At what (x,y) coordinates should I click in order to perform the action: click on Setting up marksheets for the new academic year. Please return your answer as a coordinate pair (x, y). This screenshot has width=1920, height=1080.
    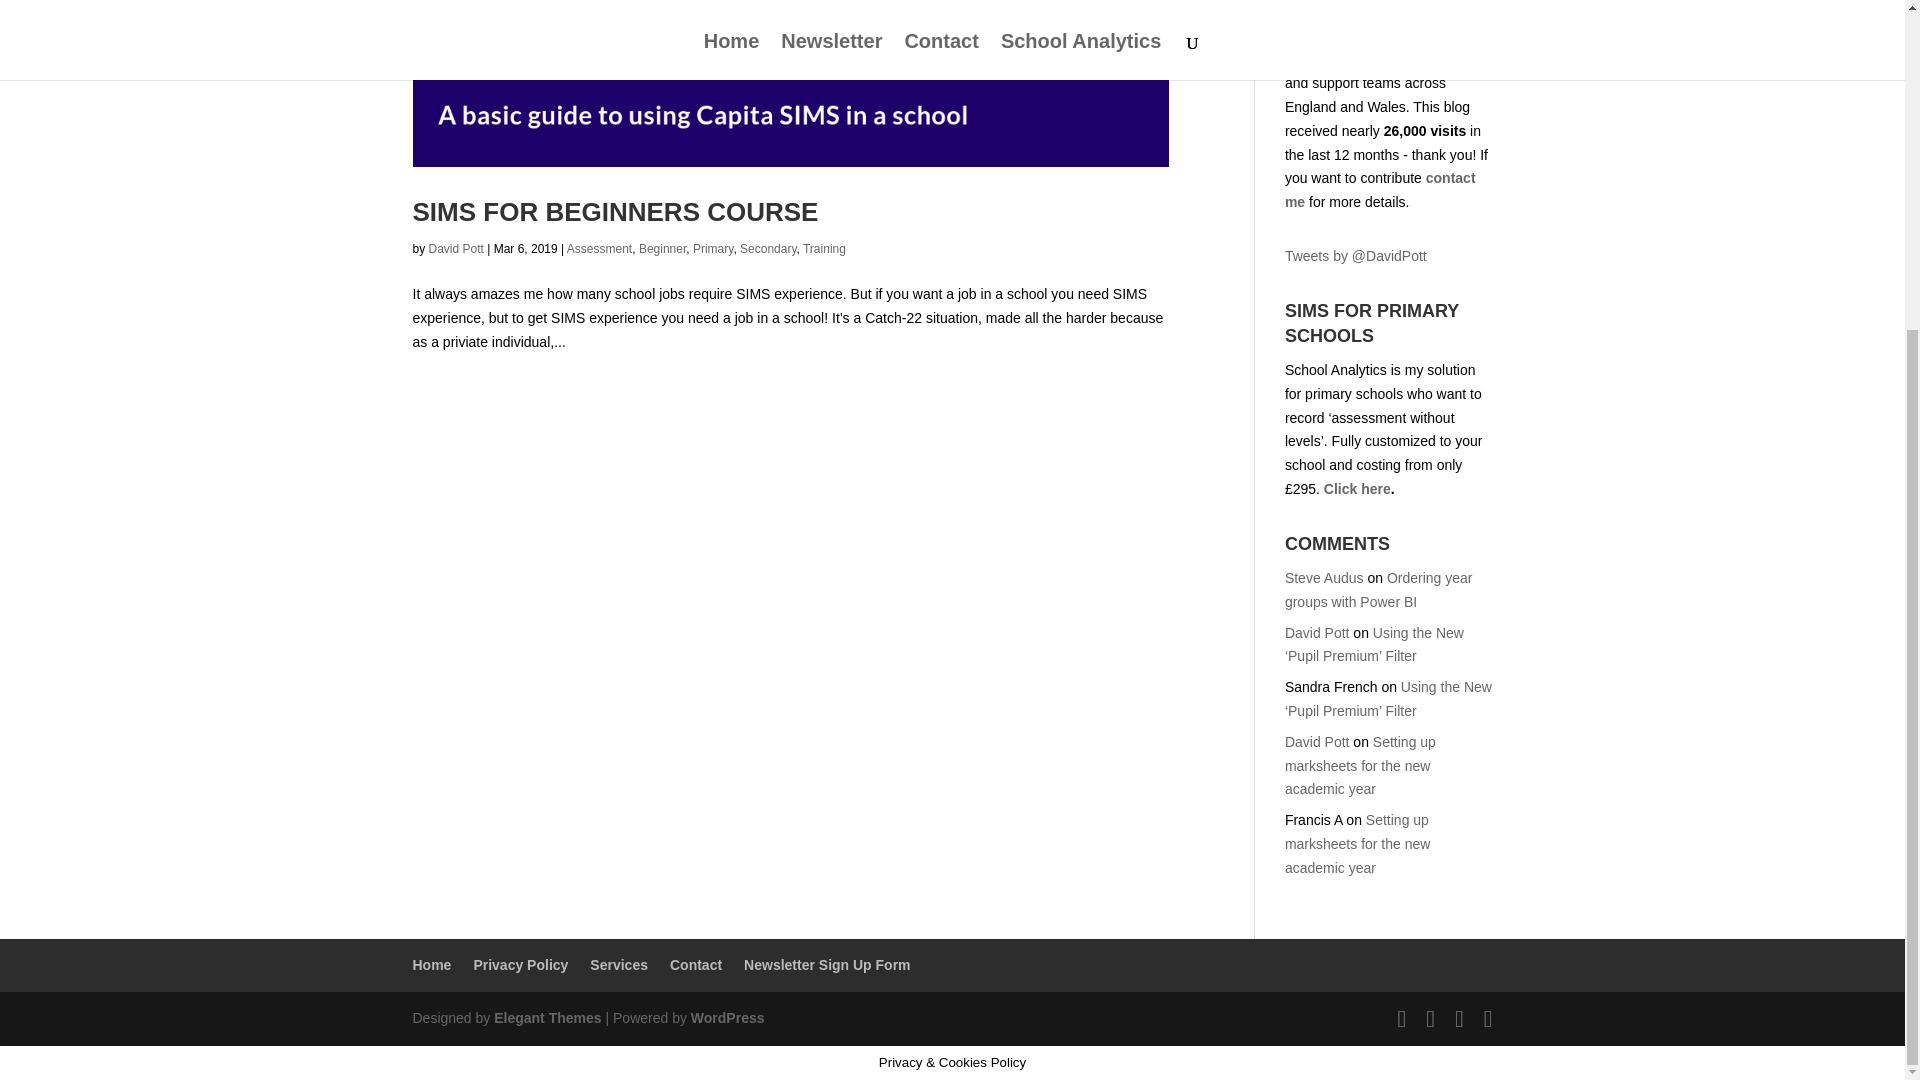
    Looking at the image, I should click on (1360, 766).